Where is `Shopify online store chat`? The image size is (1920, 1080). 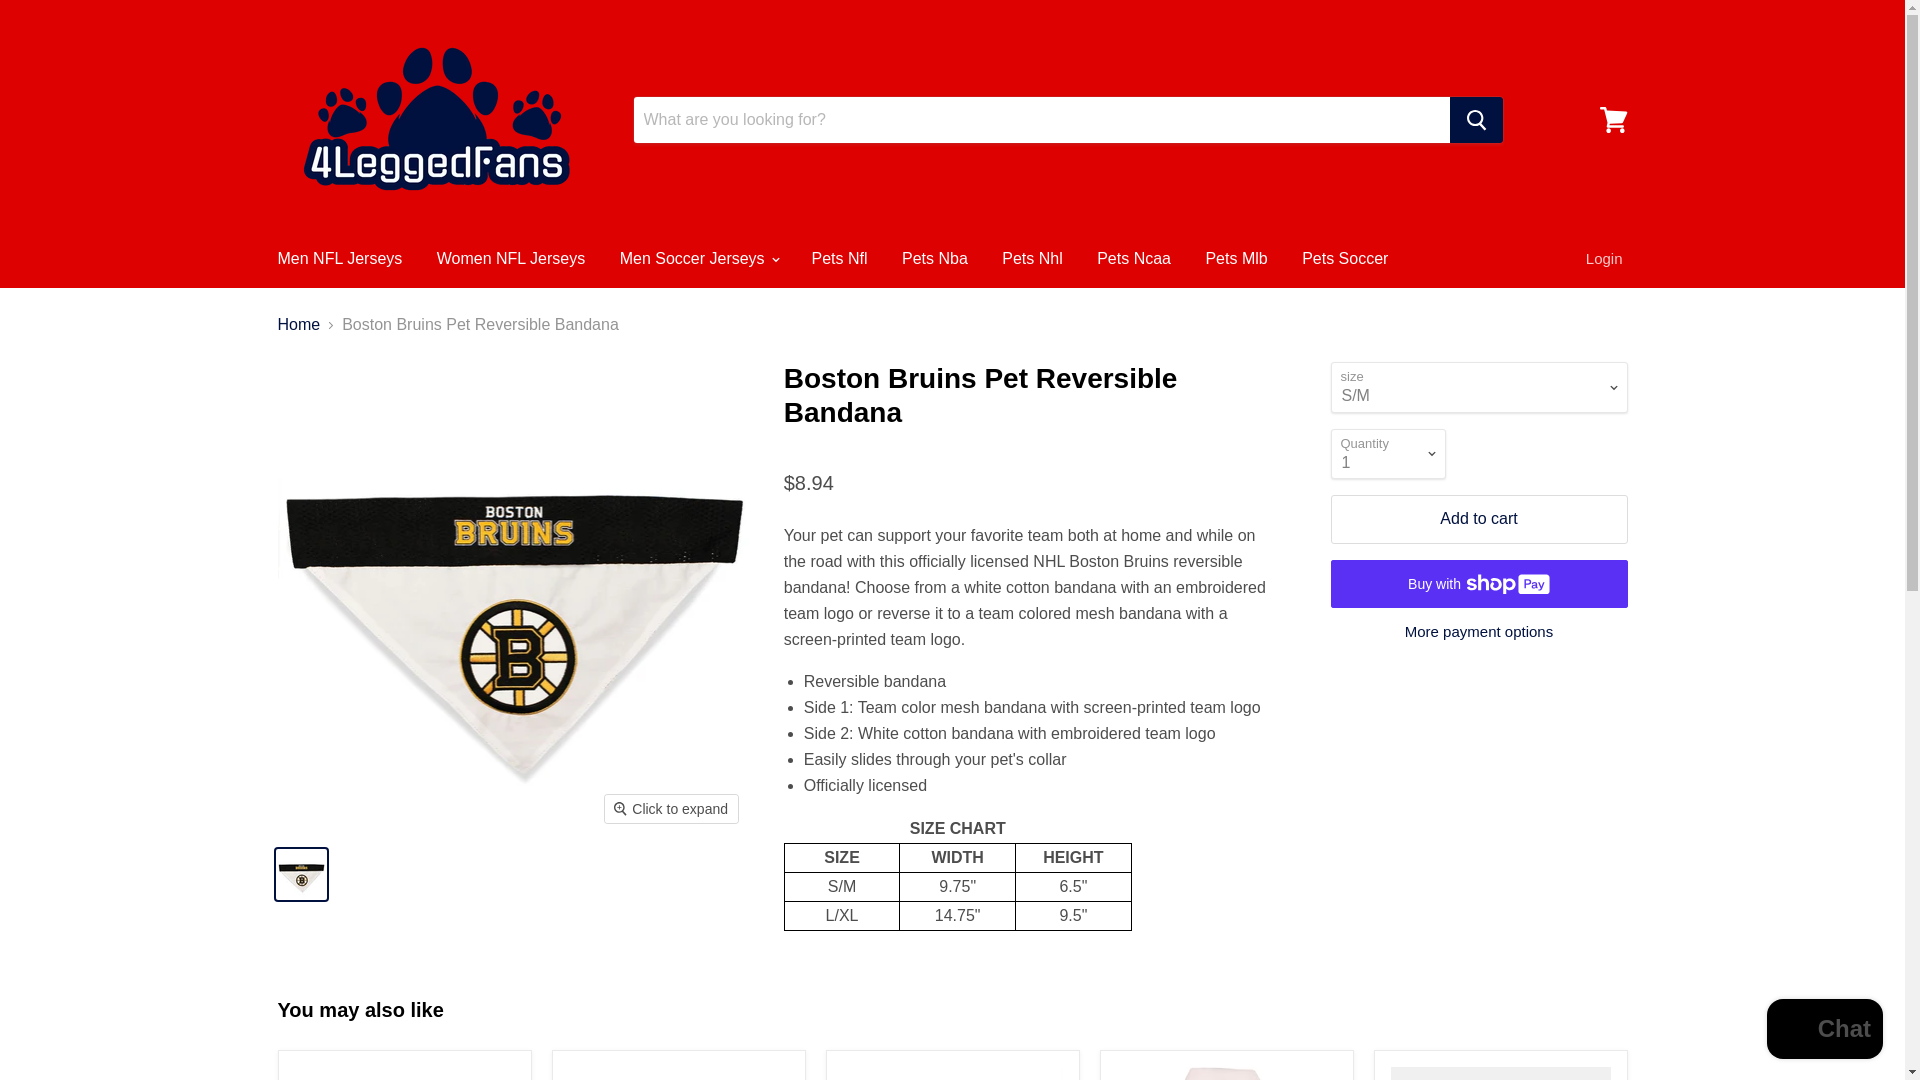 Shopify online store chat is located at coordinates (1824, 1031).